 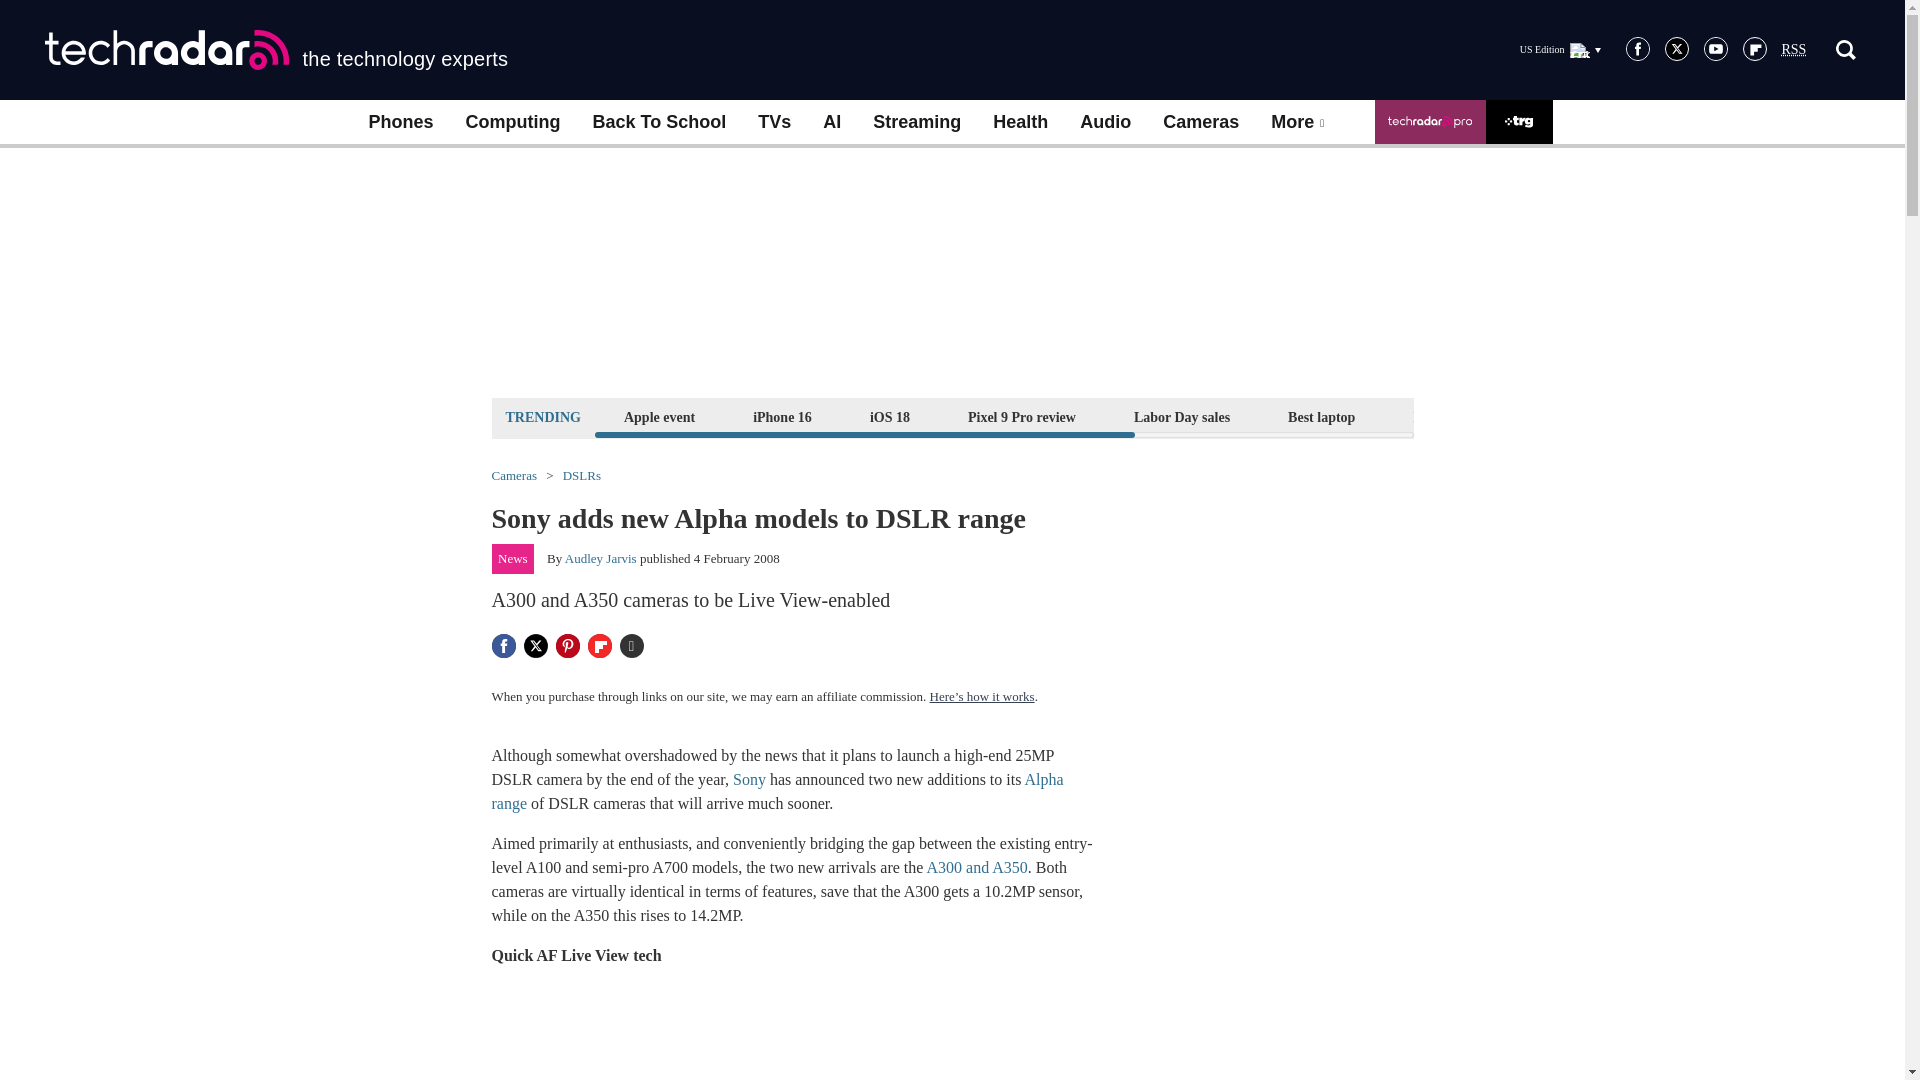 What do you see at coordinates (831, 122) in the screenshot?
I see `AI` at bounding box center [831, 122].